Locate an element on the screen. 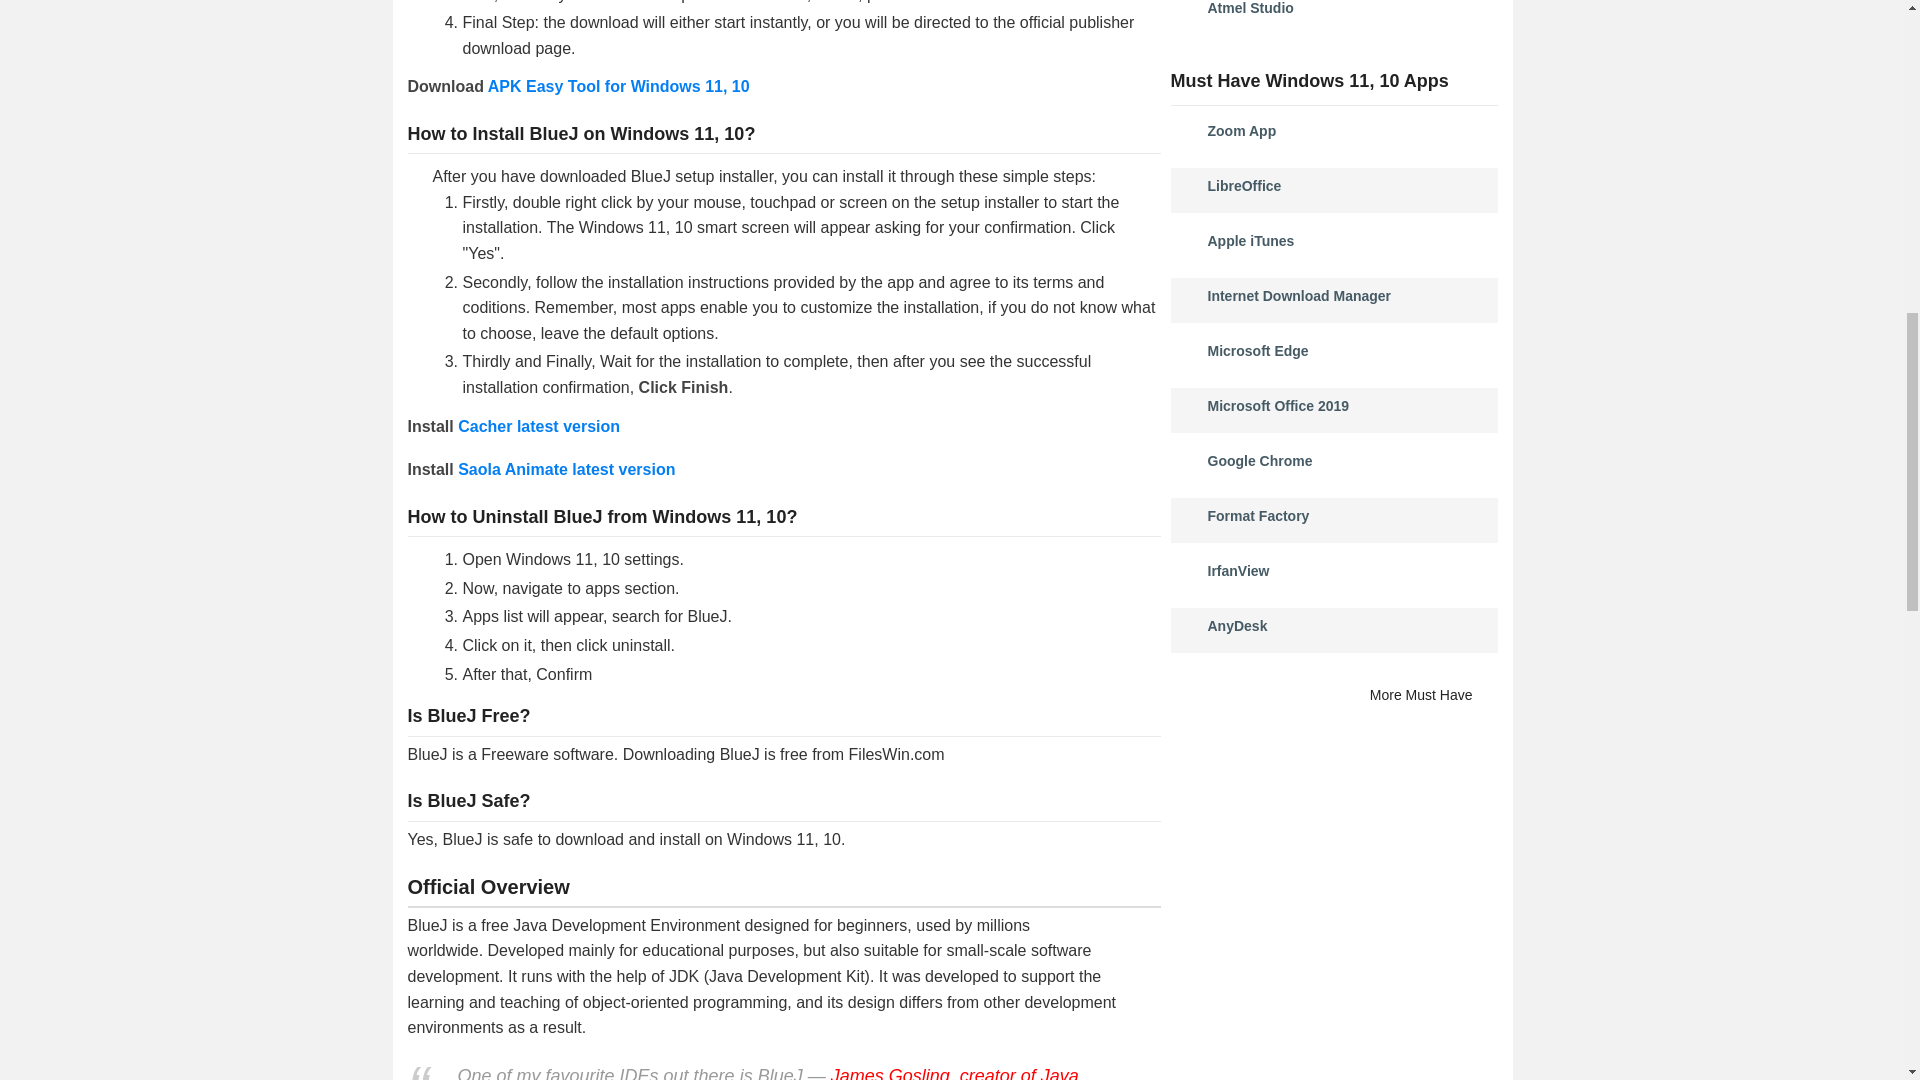 The image size is (1920, 1080). Apple iTunes is located at coordinates (1250, 241).